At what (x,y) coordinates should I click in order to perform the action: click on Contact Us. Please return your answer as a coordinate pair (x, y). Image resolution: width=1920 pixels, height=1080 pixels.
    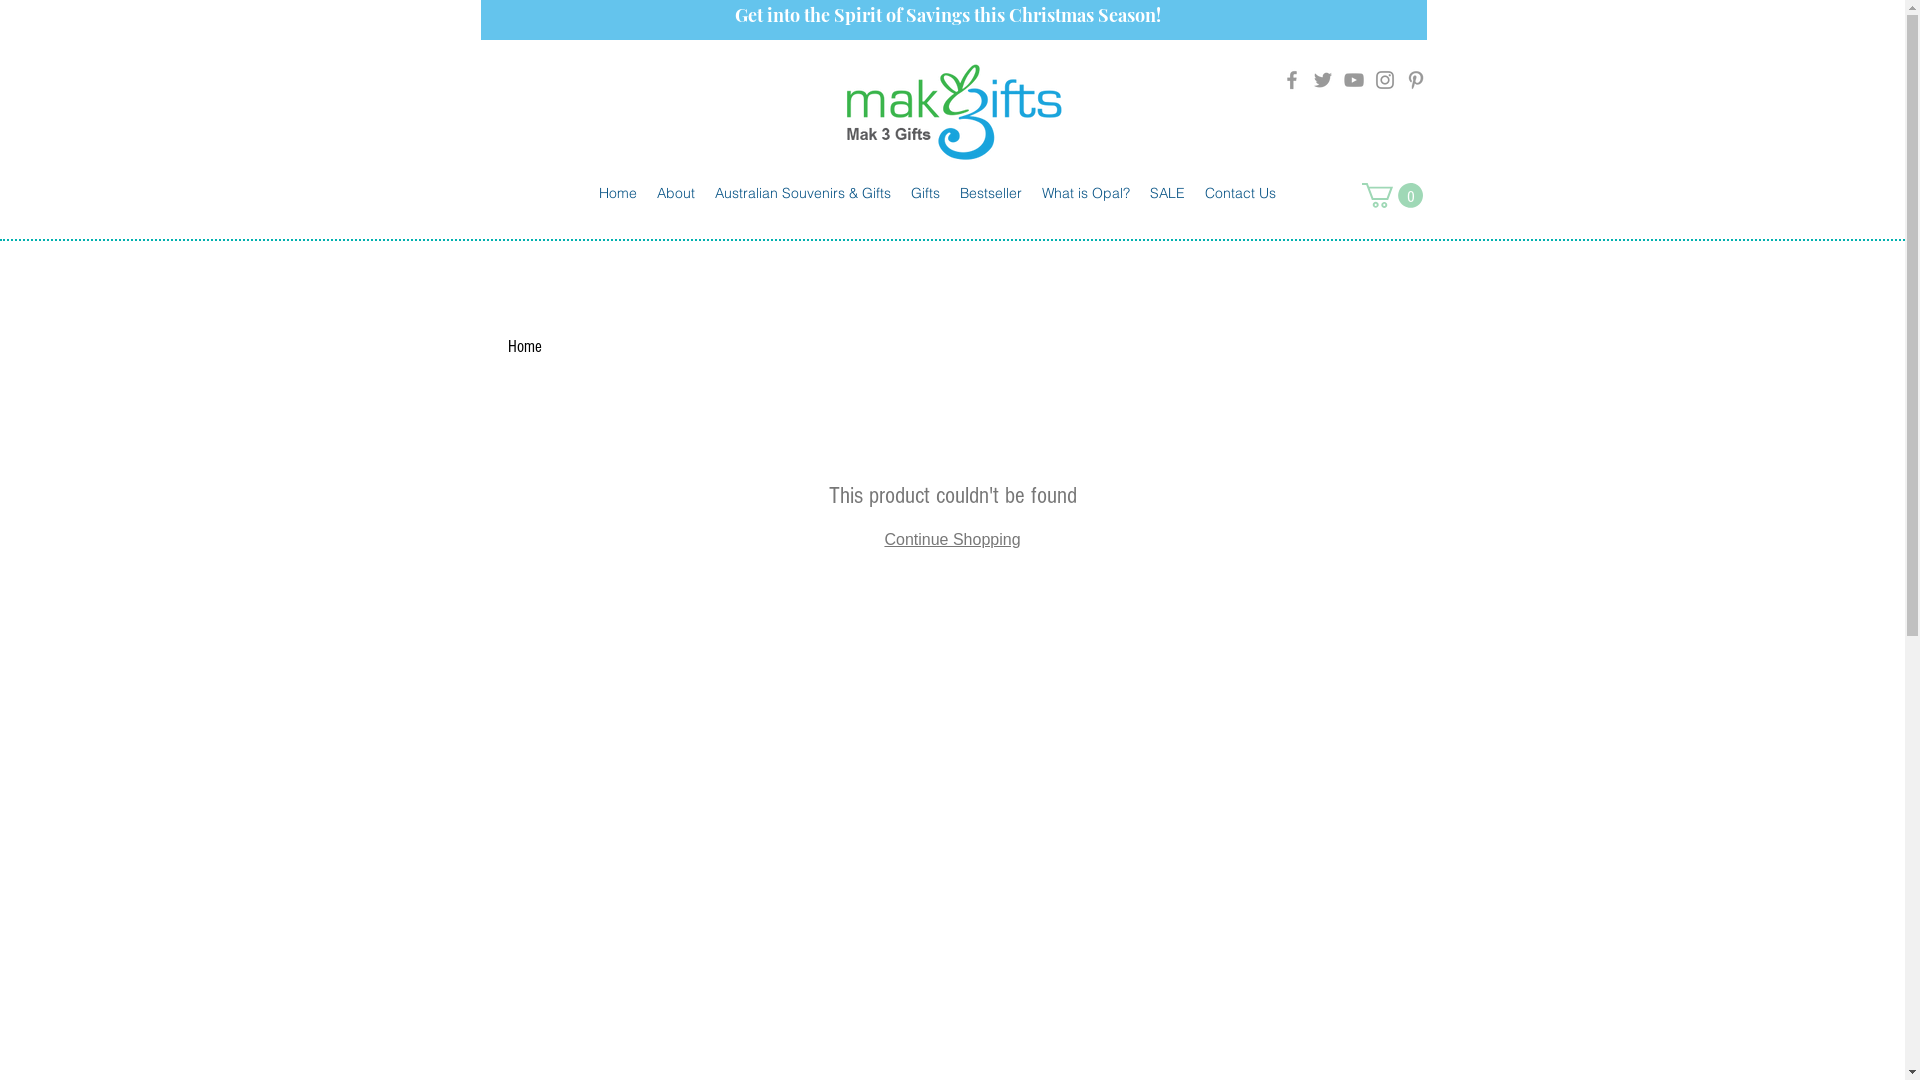
    Looking at the image, I should click on (1240, 193).